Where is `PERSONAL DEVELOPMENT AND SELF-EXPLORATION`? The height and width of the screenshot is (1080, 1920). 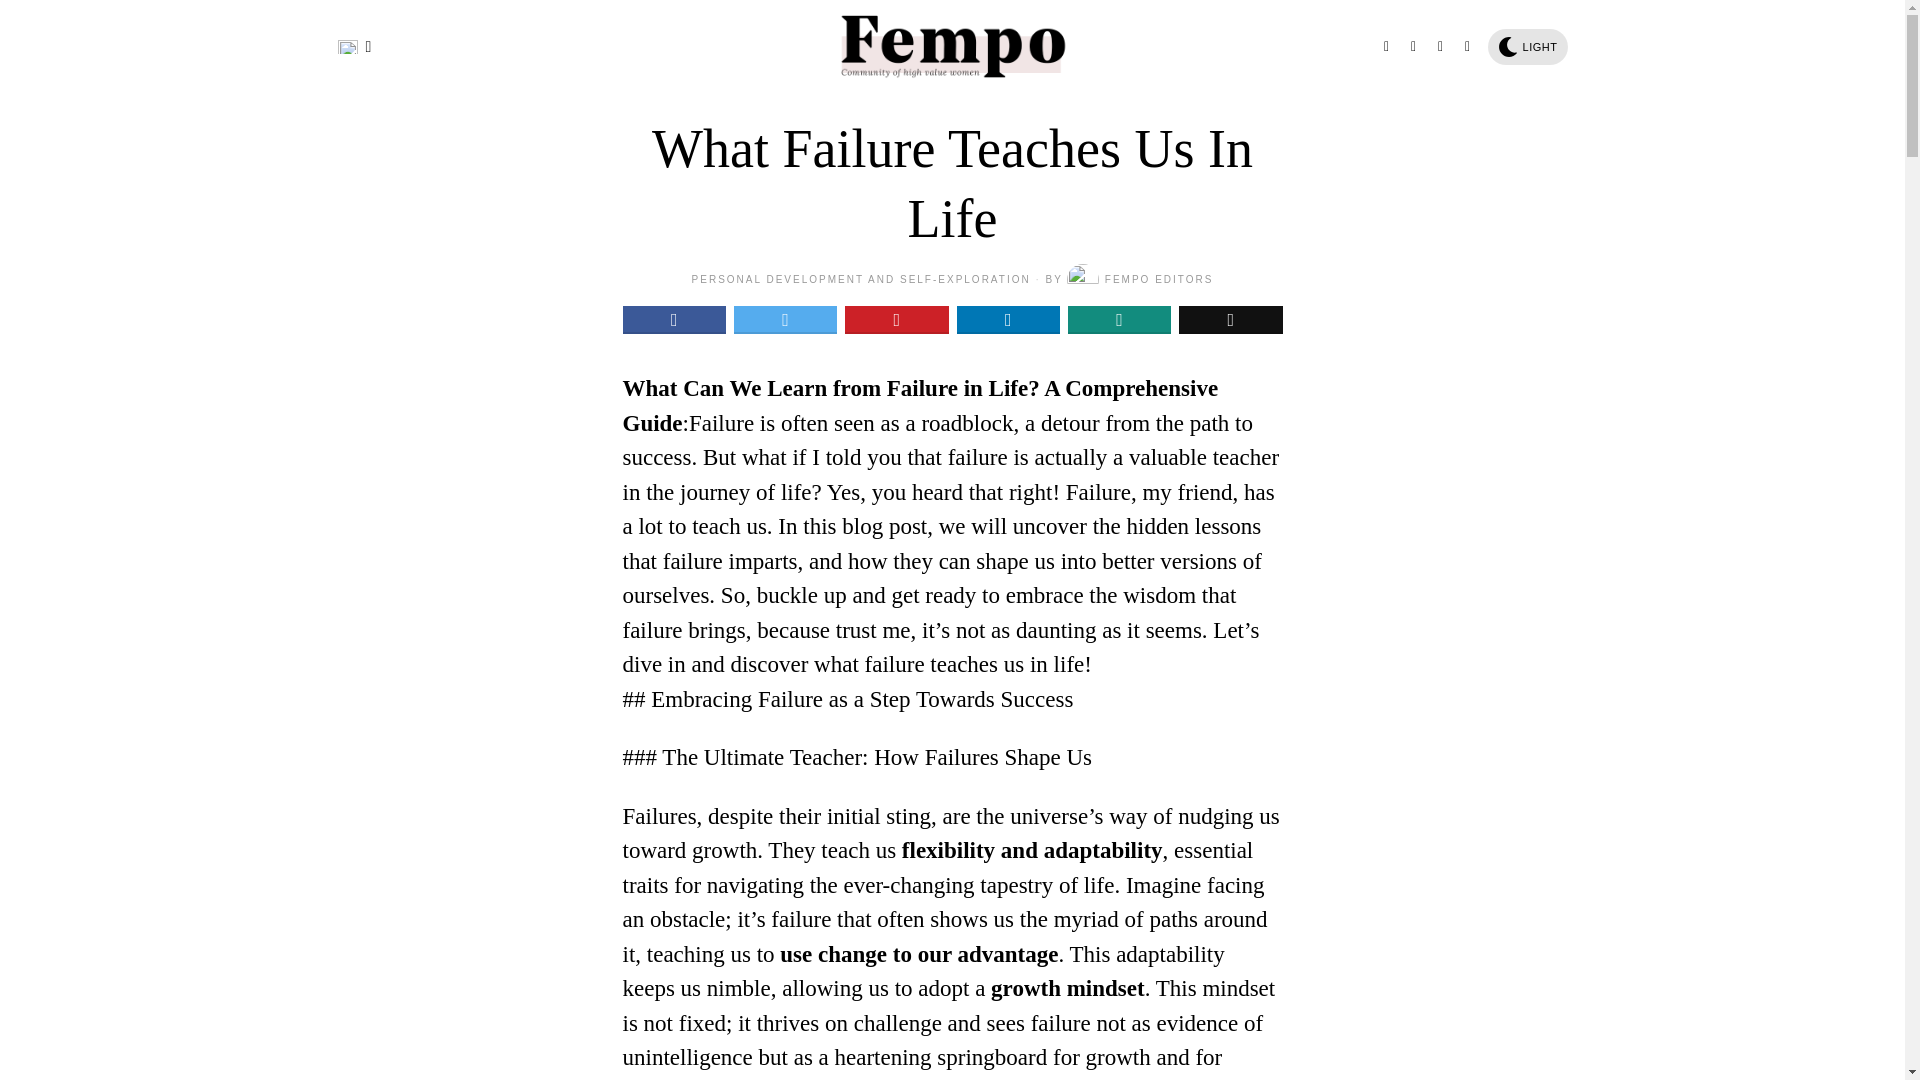
PERSONAL DEVELOPMENT AND SELF-EXPLORATION is located at coordinates (861, 280).